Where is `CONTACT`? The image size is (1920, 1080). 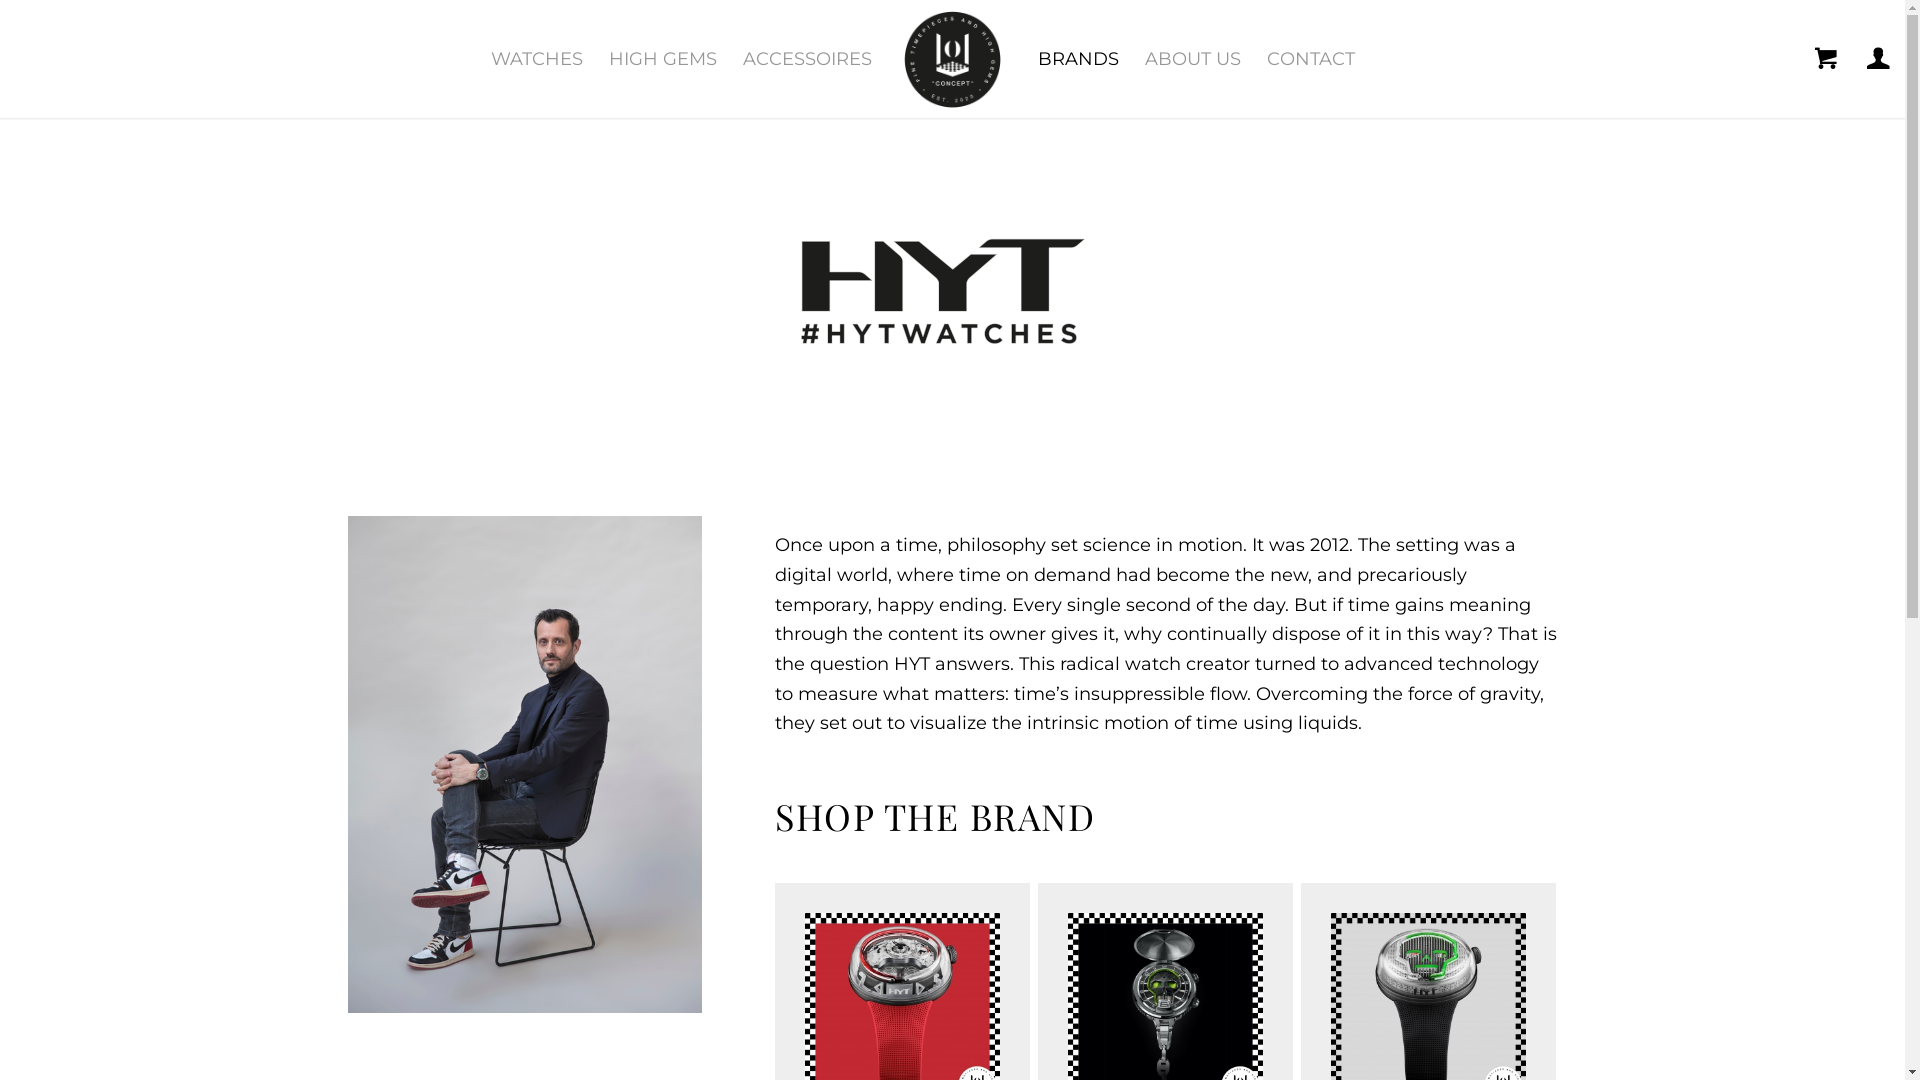 CONTACT is located at coordinates (1311, 59).